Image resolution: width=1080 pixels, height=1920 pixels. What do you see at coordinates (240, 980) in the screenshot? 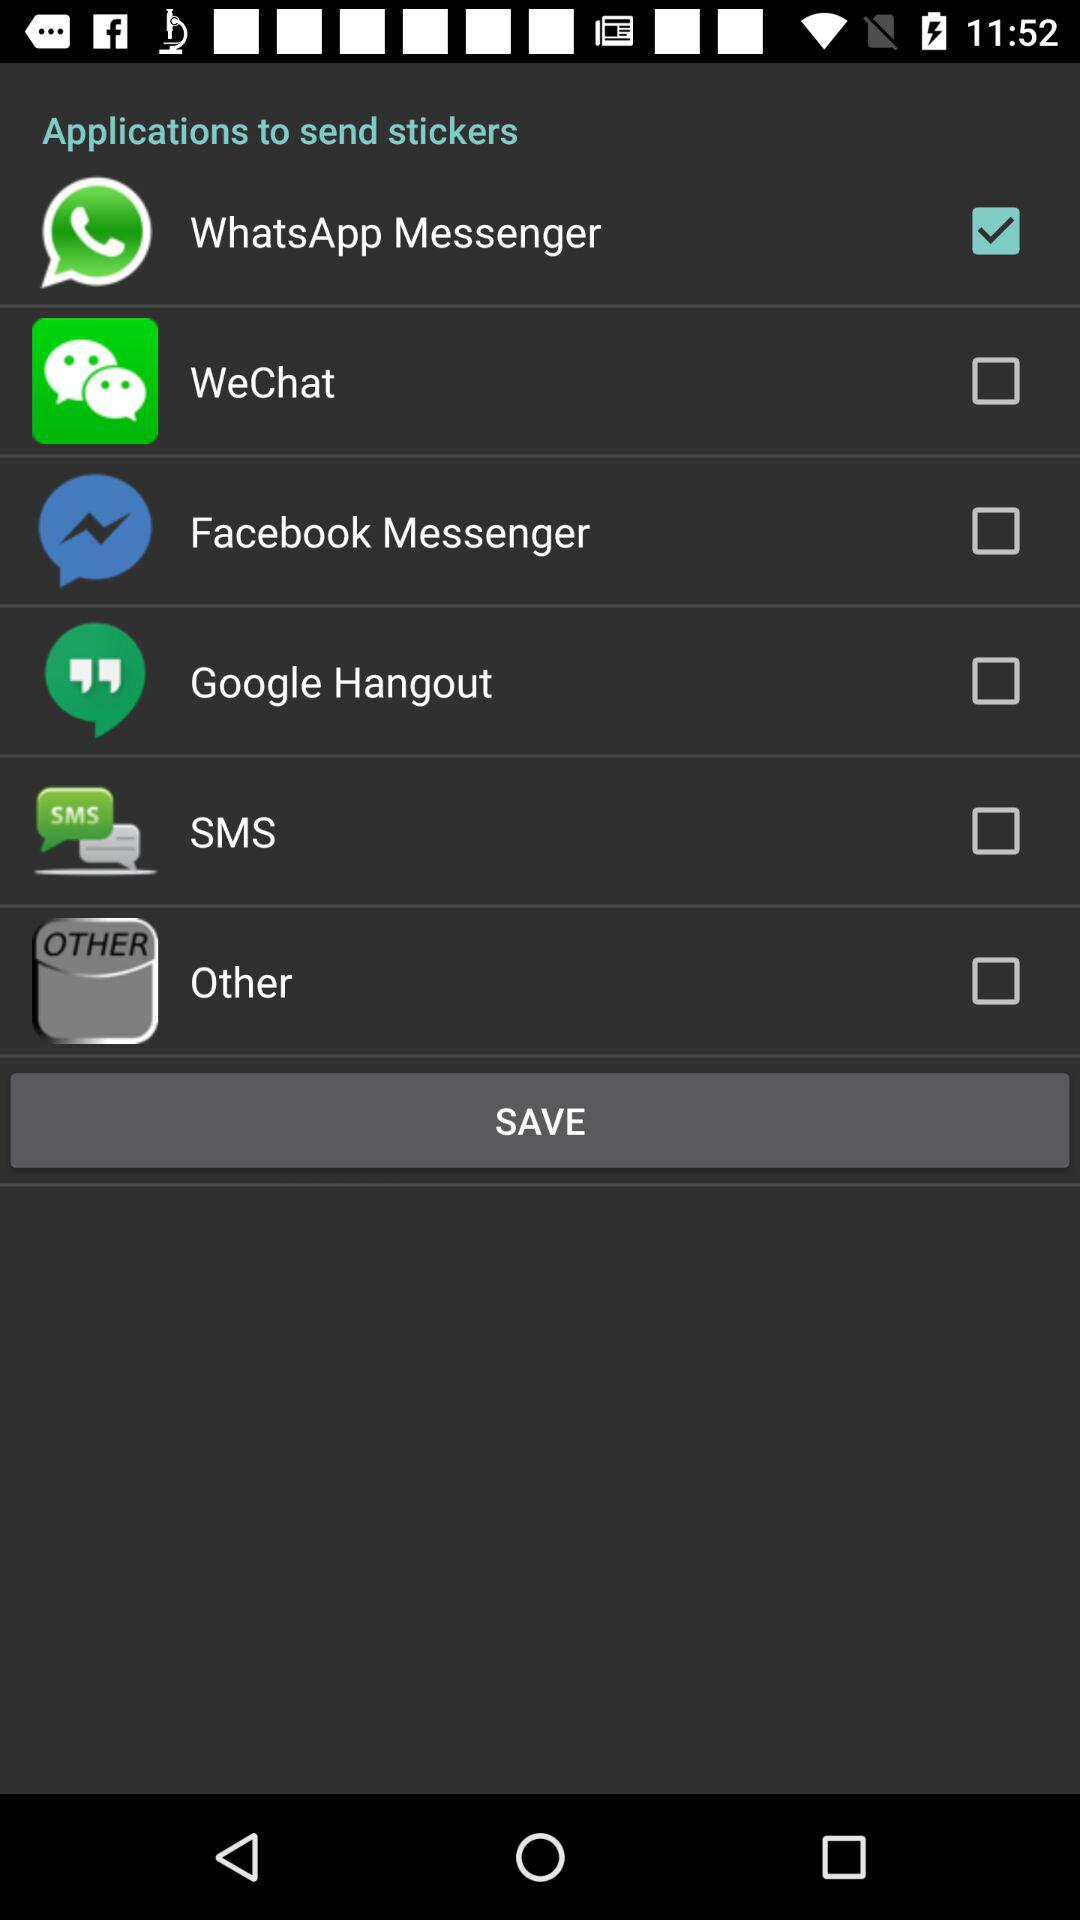
I see `turn off the item below the sms app` at bounding box center [240, 980].